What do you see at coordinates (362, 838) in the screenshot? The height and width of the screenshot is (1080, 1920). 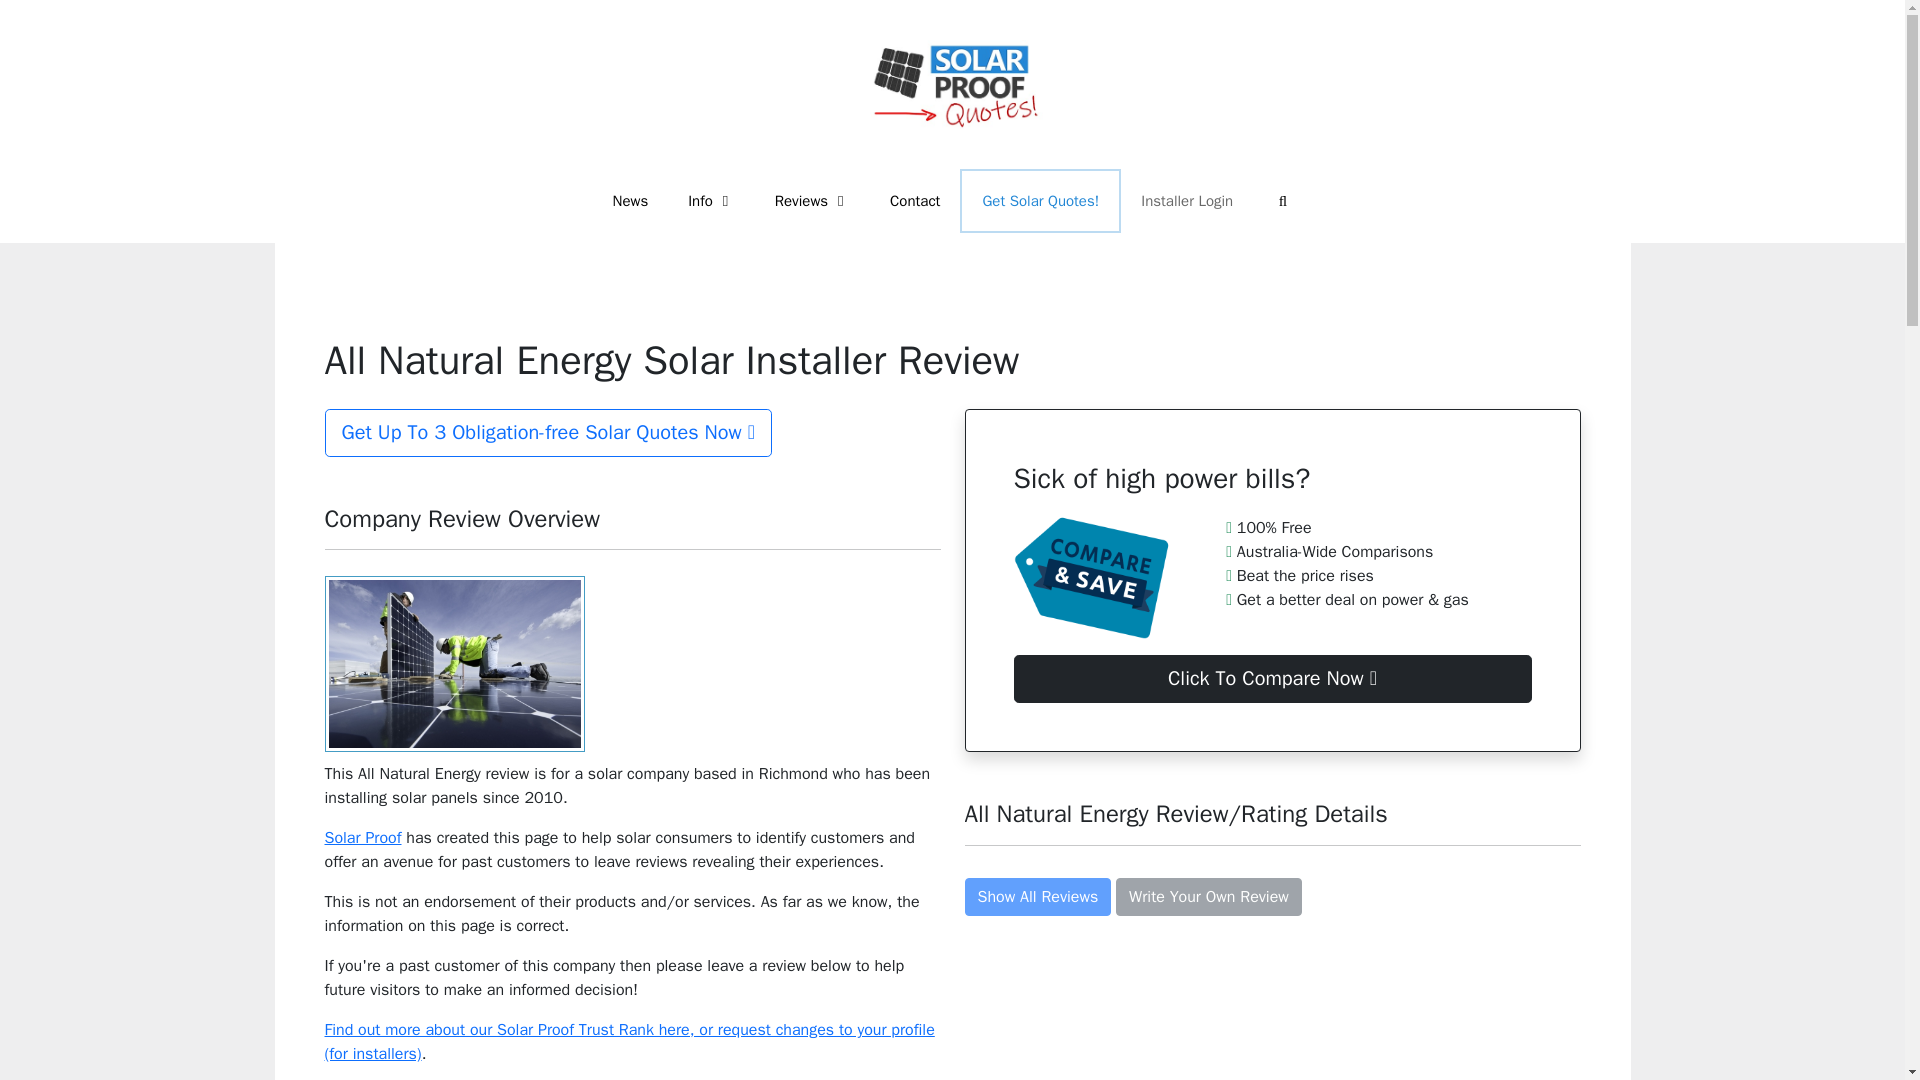 I see `Solar Proof` at bounding box center [362, 838].